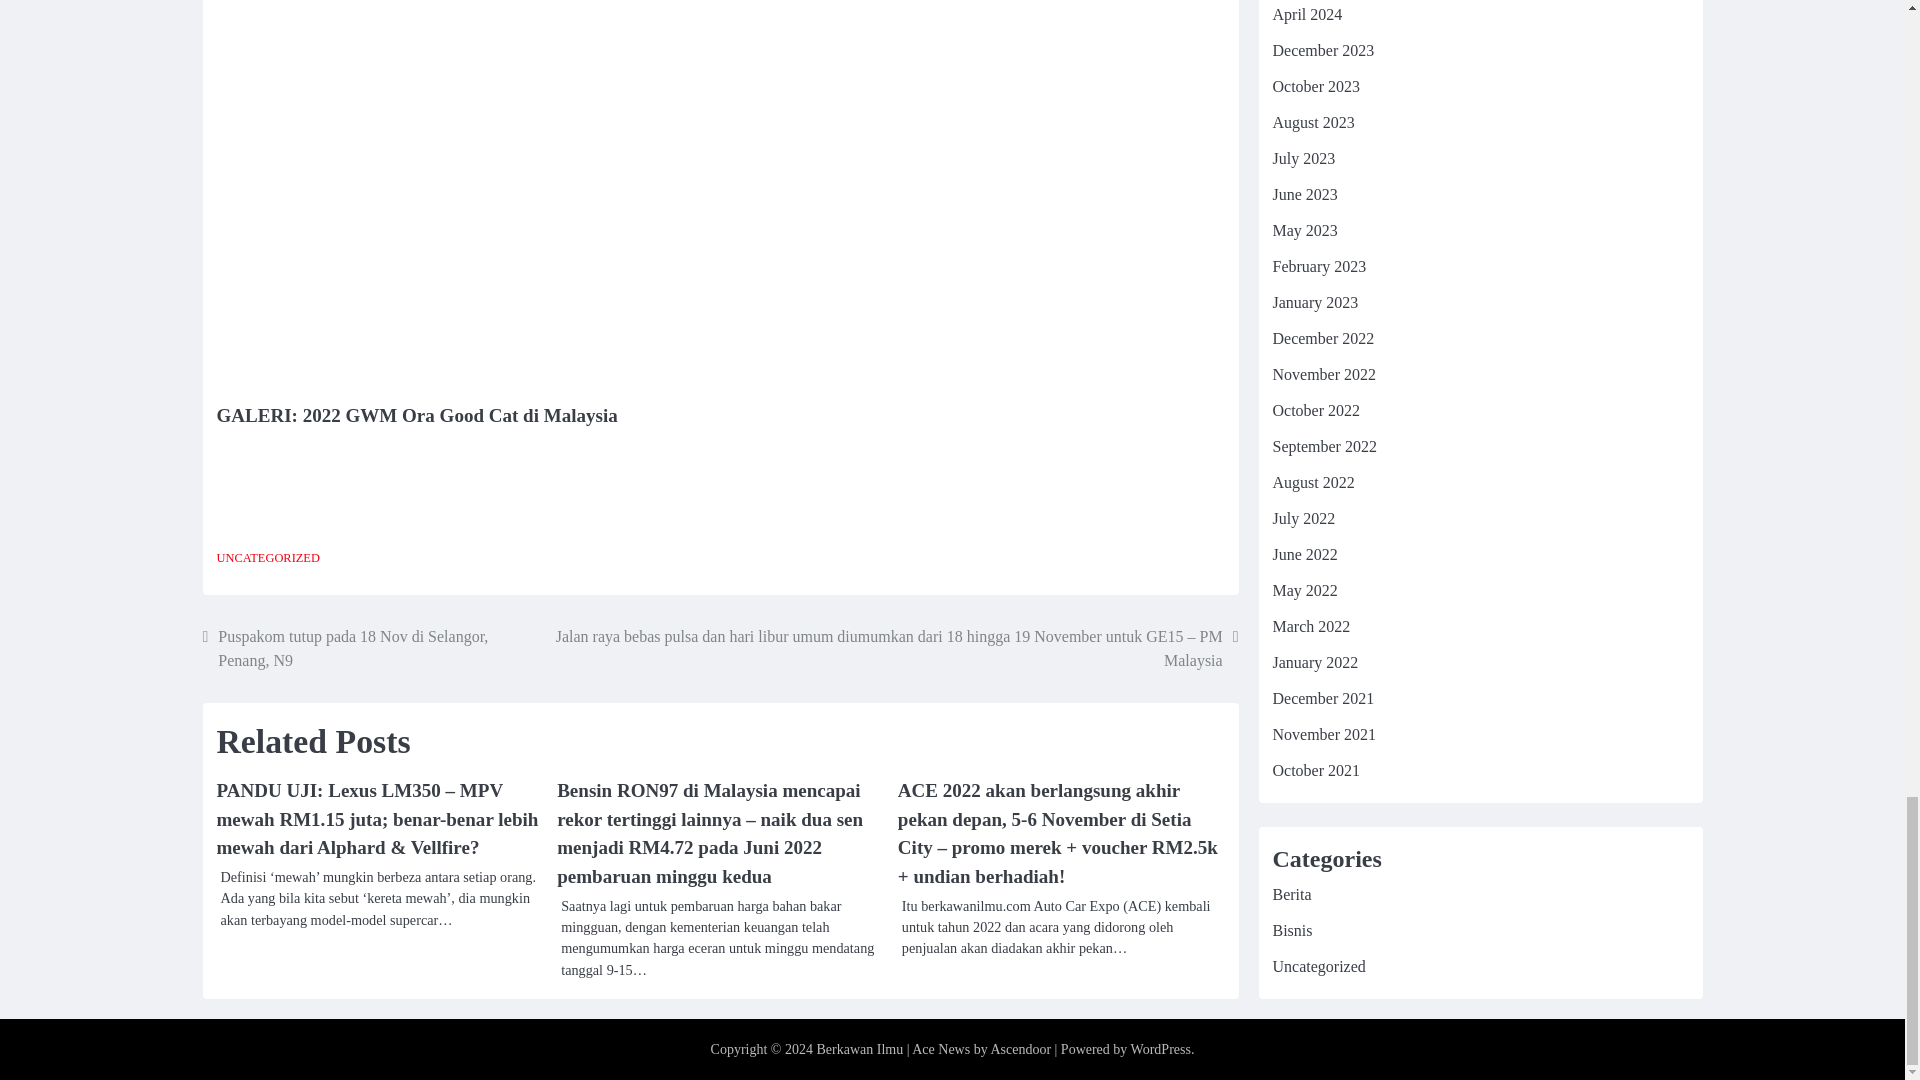 This screenshot has width=1920, height=1080. What do you see at coordinates (266, 557) in the screenshot?
I see `UNCATEGORIZED` at bounding box center [266, 557].